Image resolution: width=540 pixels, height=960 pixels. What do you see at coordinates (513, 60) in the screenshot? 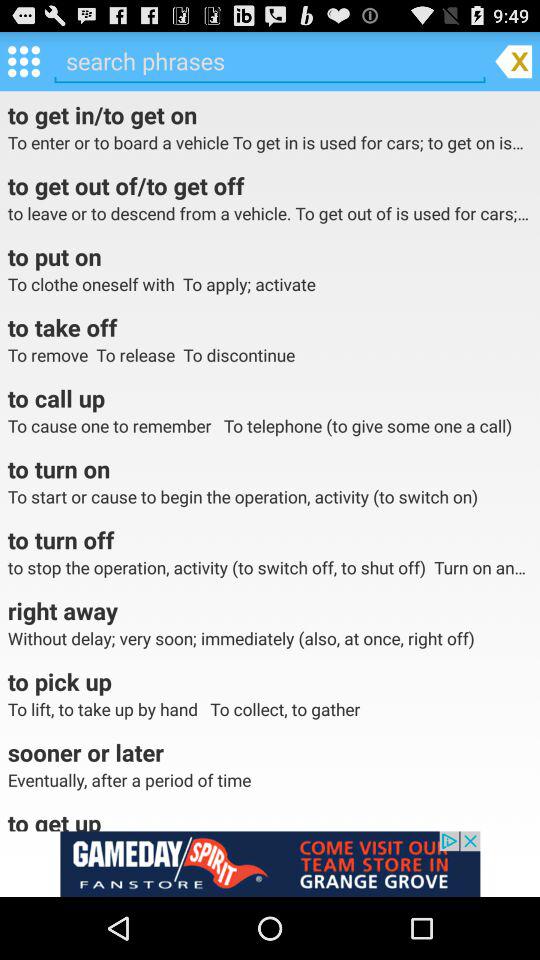
I see `close the app` at bounding box center [513, 60].